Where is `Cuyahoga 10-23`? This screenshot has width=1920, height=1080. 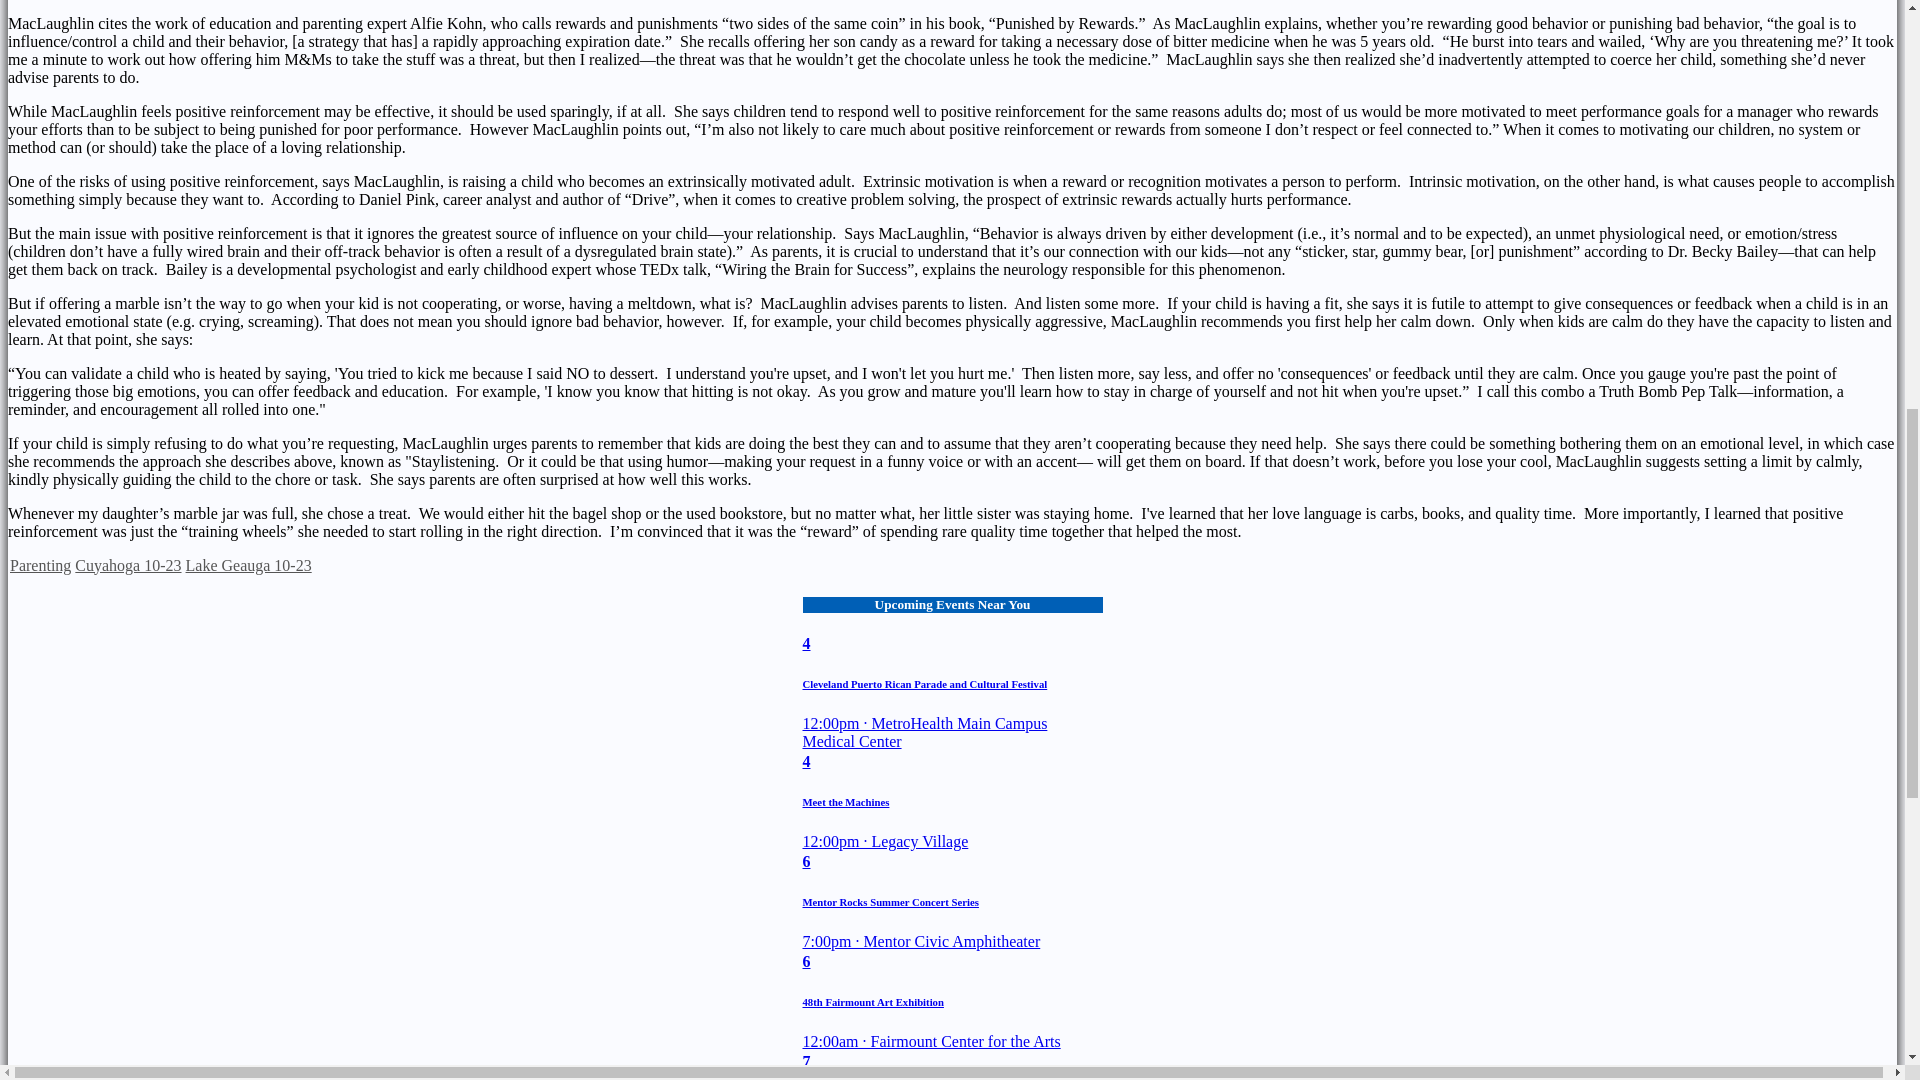 Cuyahoga 10-23 is located at coordinates (127, 565).